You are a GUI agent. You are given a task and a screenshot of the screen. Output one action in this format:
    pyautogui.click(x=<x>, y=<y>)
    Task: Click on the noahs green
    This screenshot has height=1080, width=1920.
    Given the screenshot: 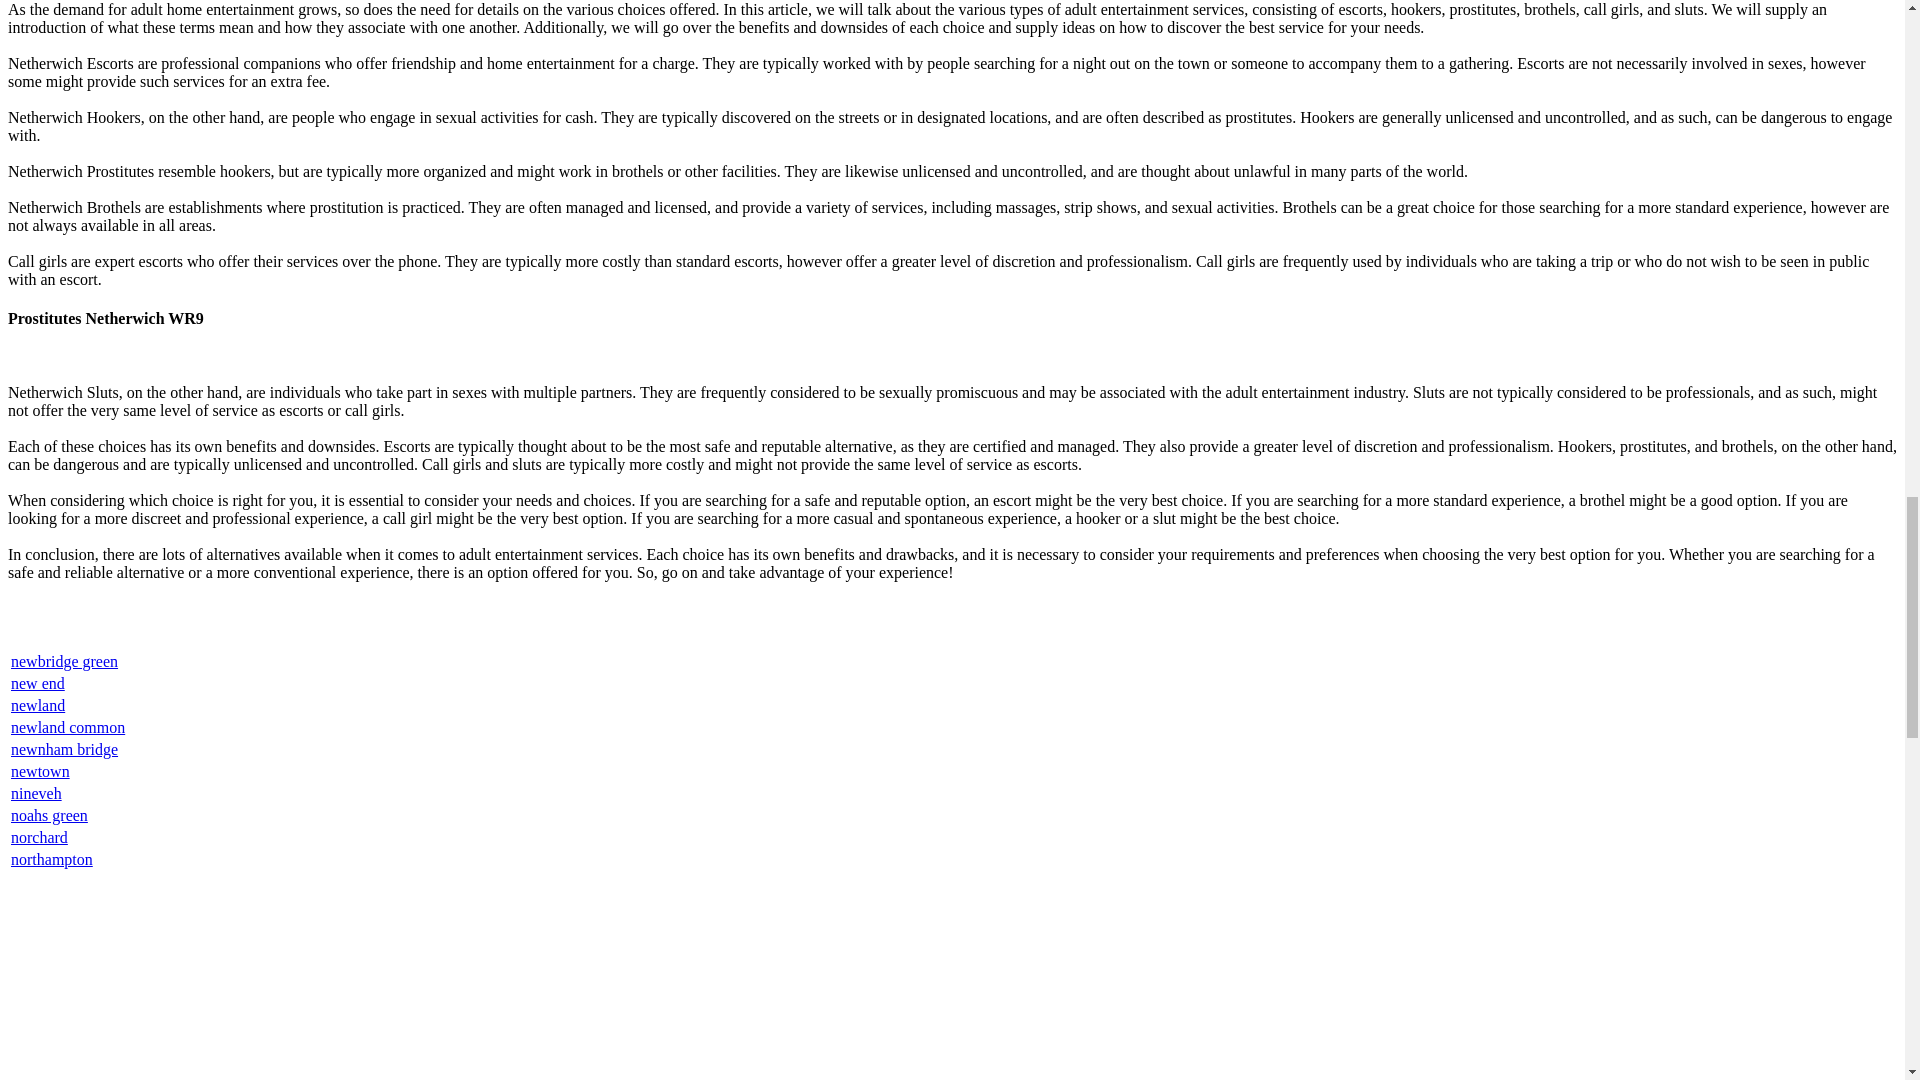 What is the action you would take?
    pyautogui.click(x=50, y=815)
    